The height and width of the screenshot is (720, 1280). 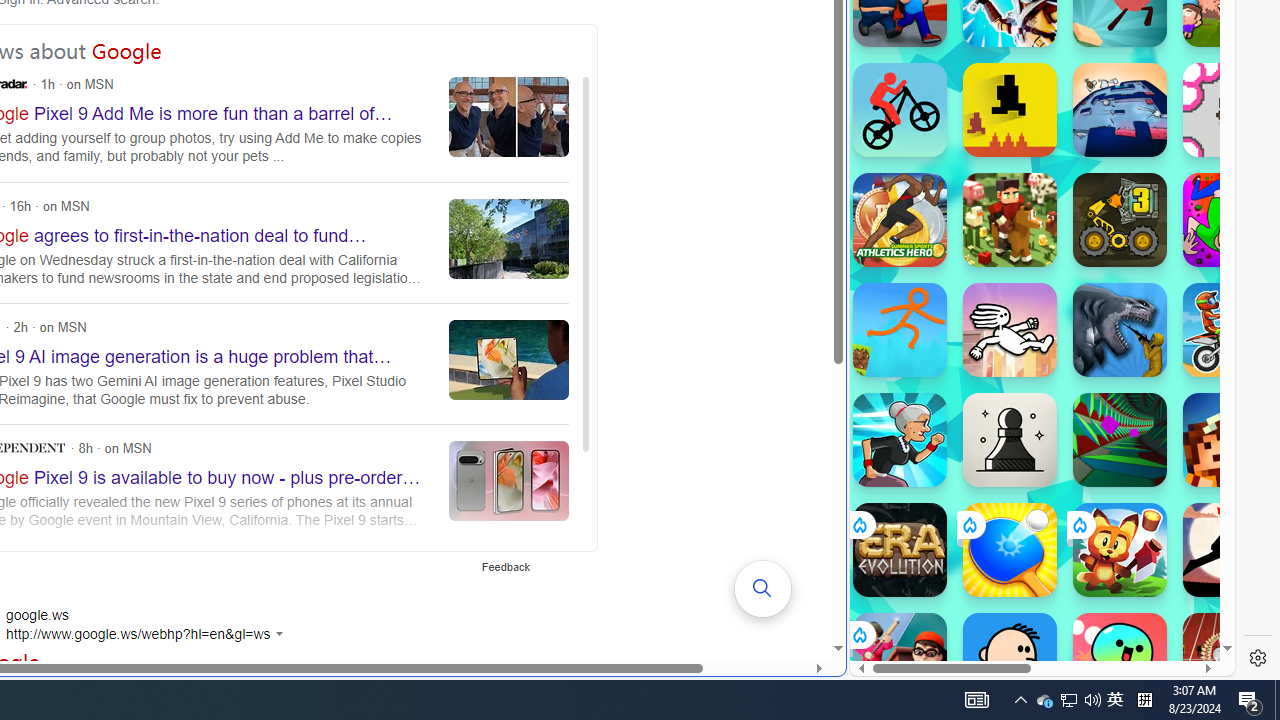 What do you see at coordinates (1120, 220) in the screenshot?
I see `BoxRob 3` at bounding box center [1120, 220].